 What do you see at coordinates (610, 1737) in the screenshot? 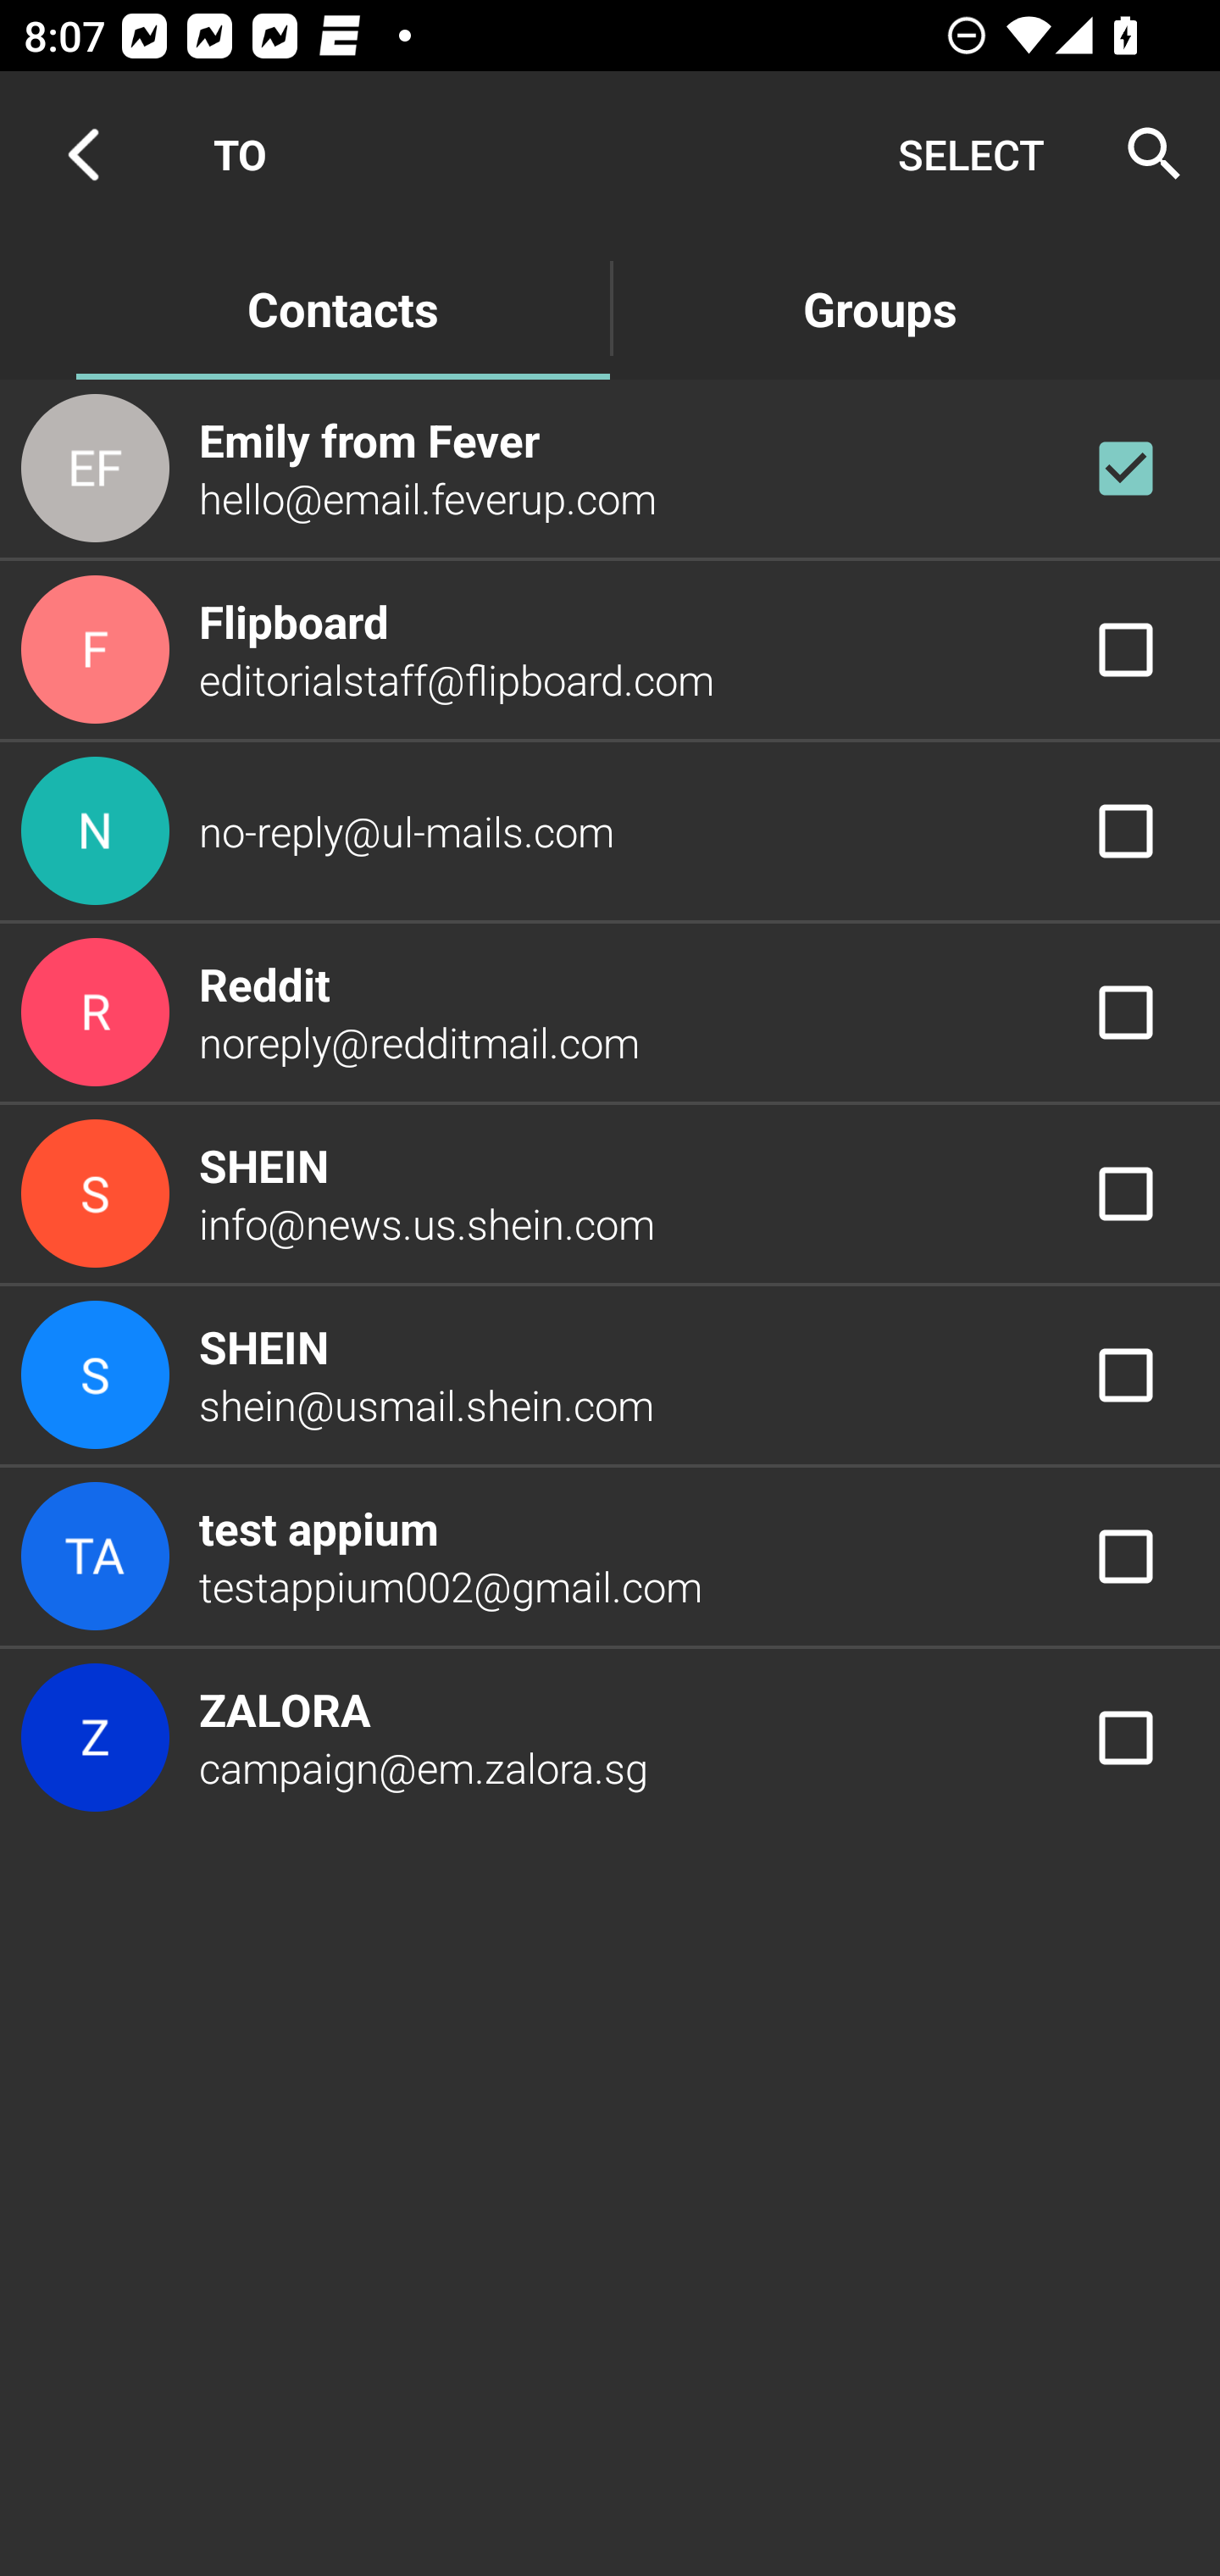
I see `ZALORA campaign@em.zalora.sg` at bounding box center [610, 1737].